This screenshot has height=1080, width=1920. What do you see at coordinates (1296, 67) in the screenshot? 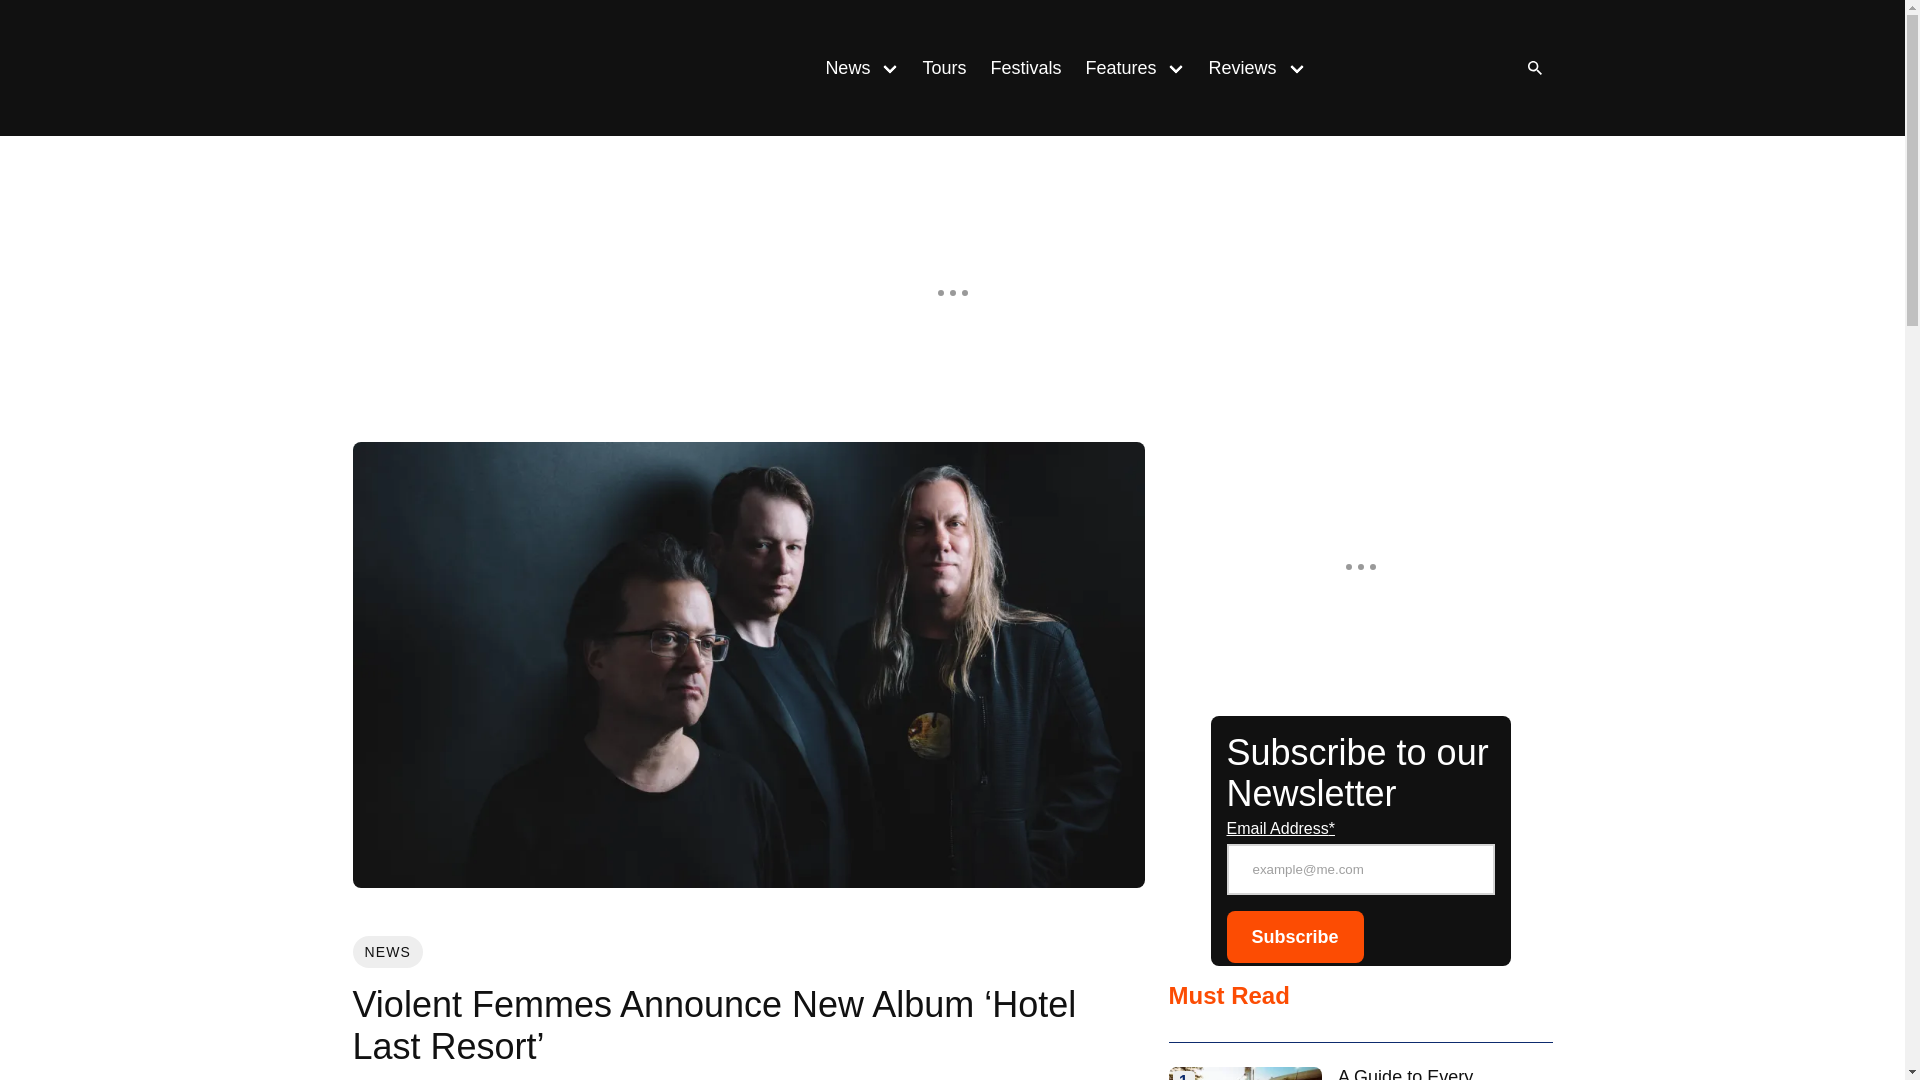
I see `Open menu` at bounding box center [1296, 67].